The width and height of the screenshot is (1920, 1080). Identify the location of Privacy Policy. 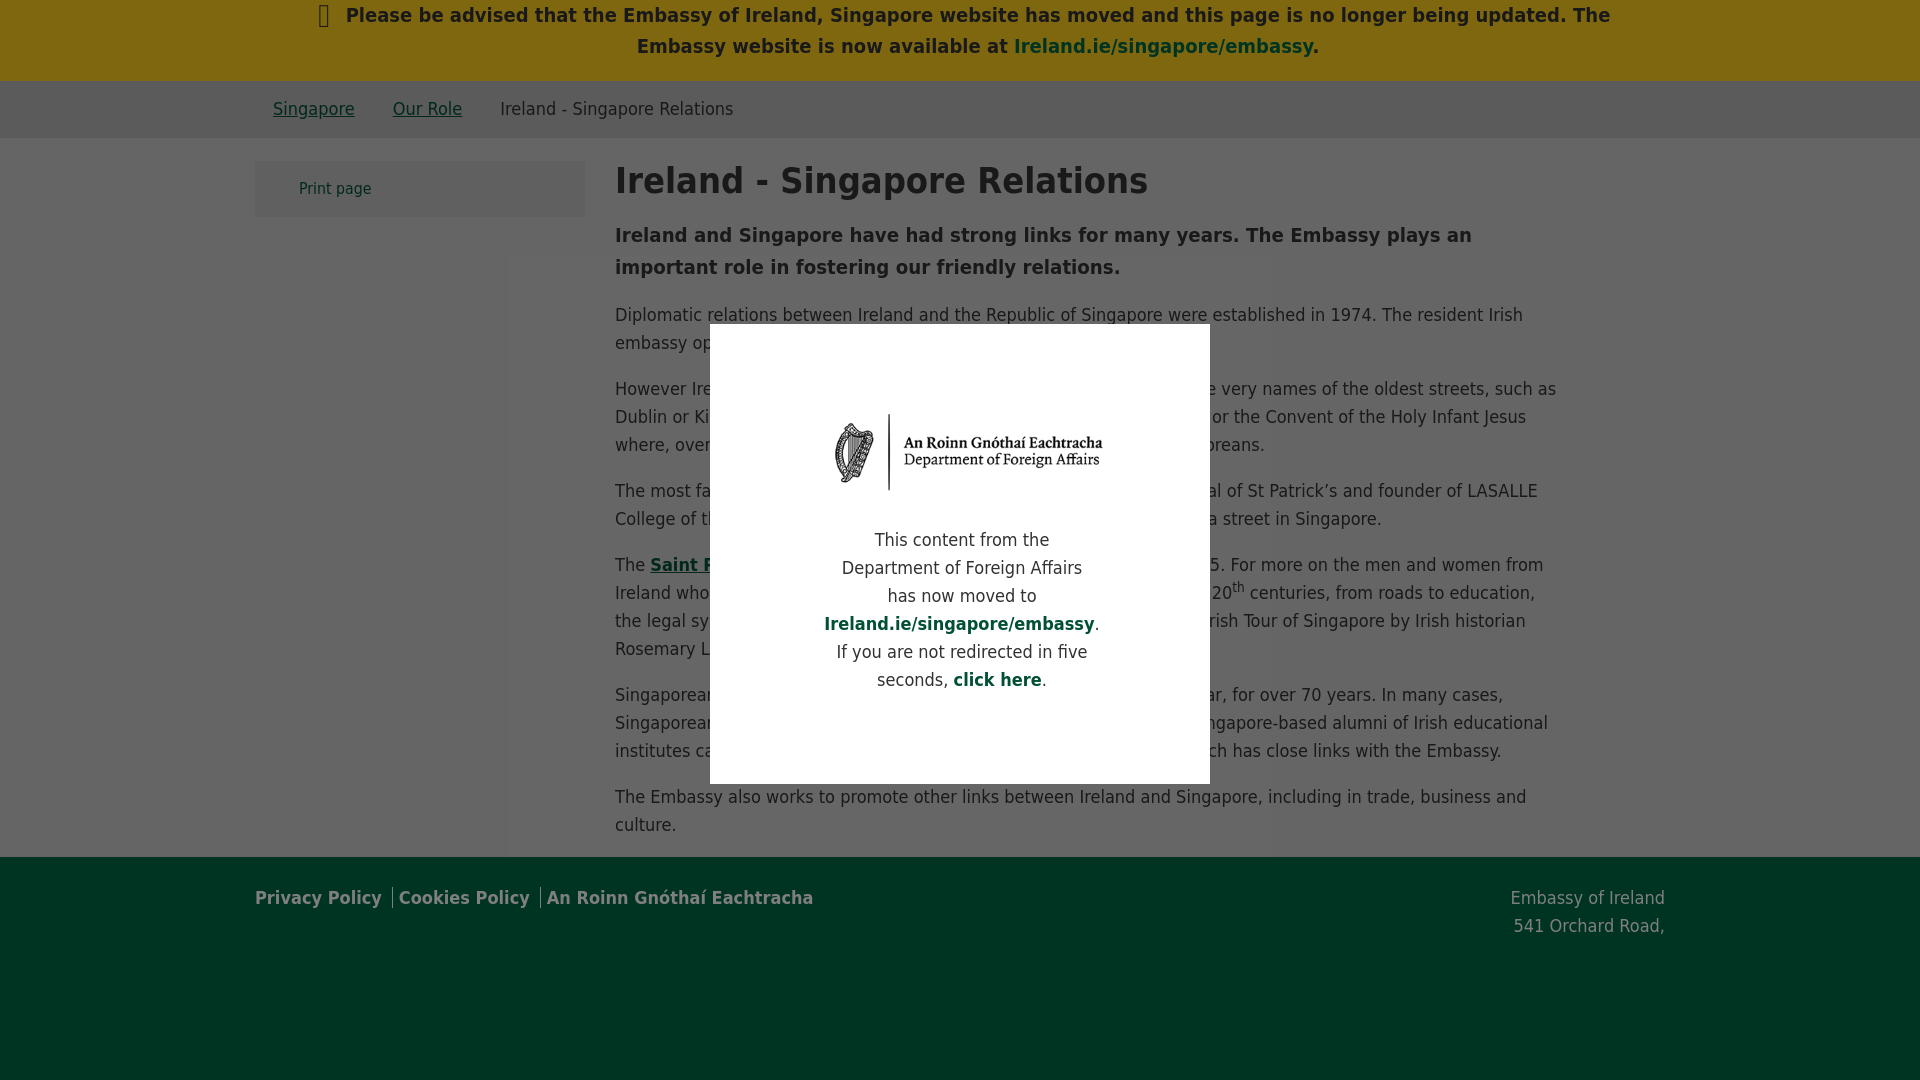
(321, 897).